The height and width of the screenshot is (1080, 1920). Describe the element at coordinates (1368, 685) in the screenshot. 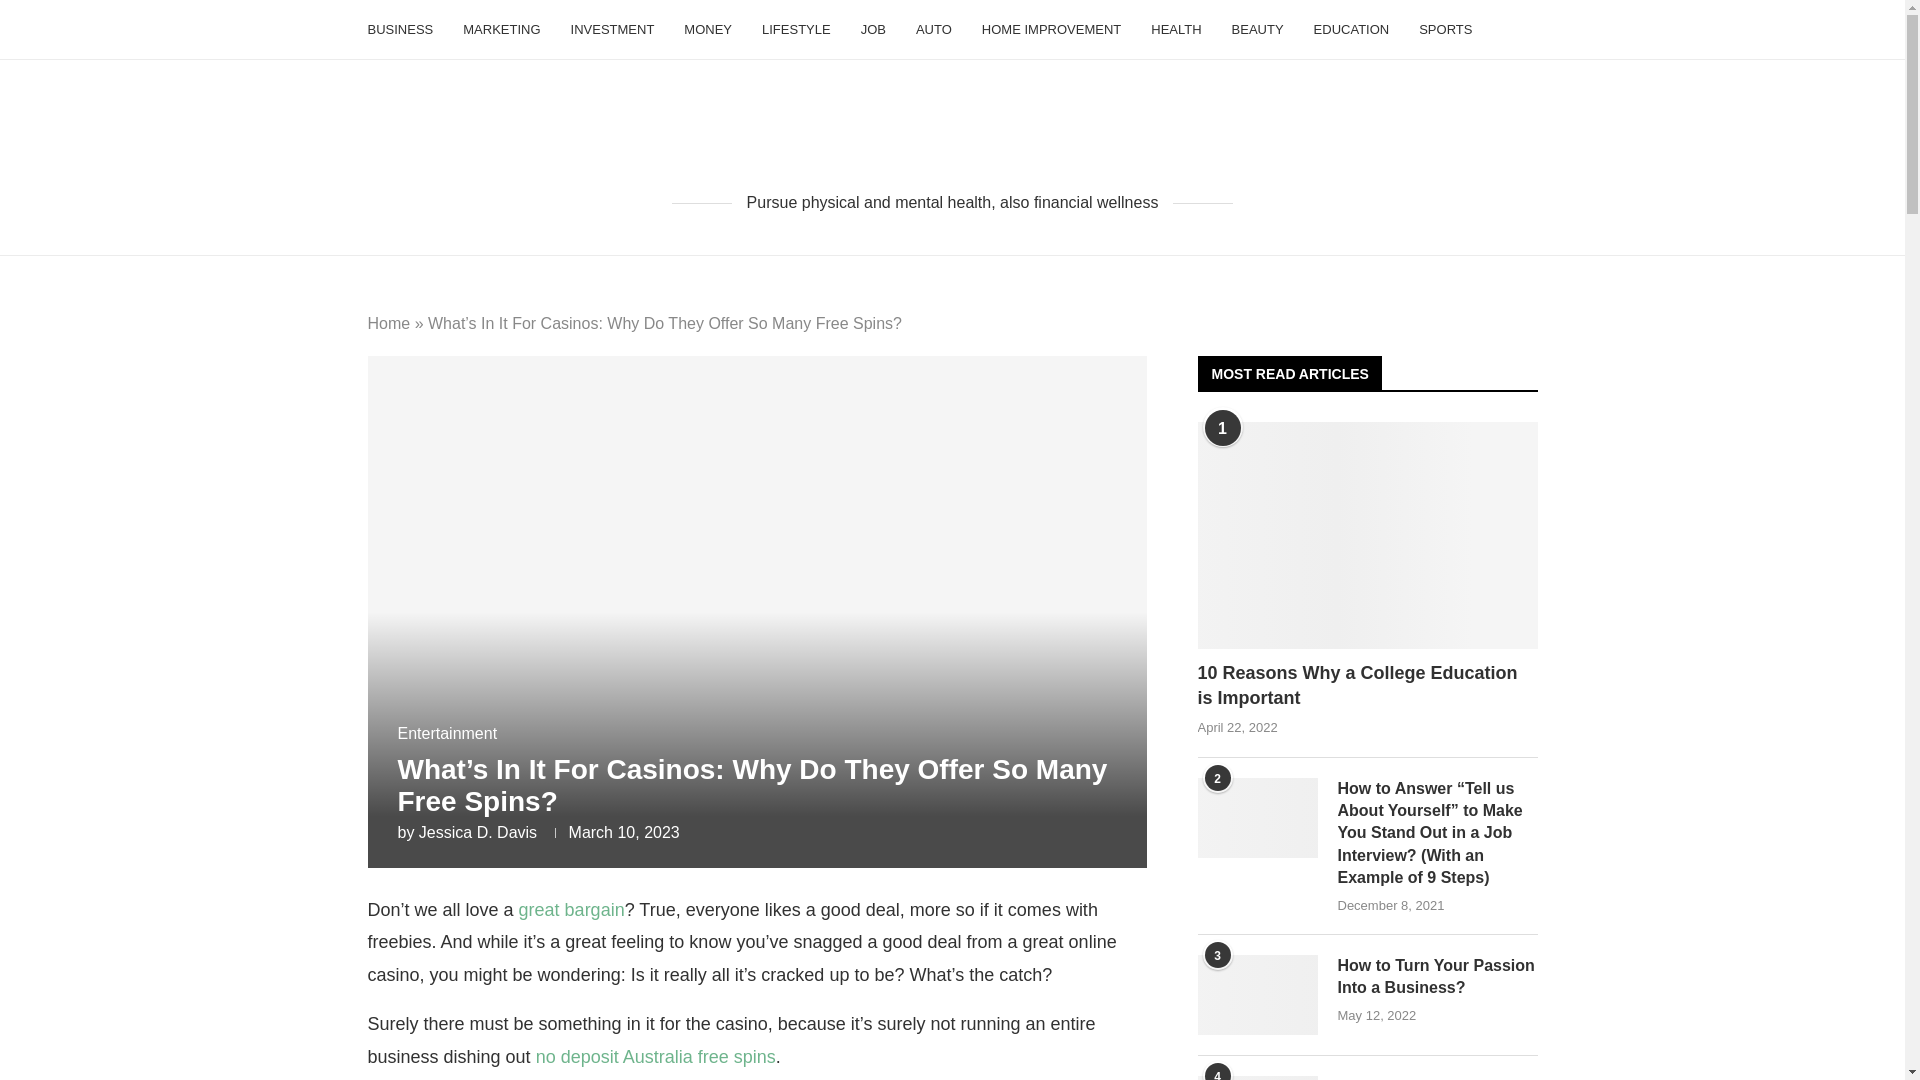

I see `10 Reasons Why a College Education is Important` at that location.